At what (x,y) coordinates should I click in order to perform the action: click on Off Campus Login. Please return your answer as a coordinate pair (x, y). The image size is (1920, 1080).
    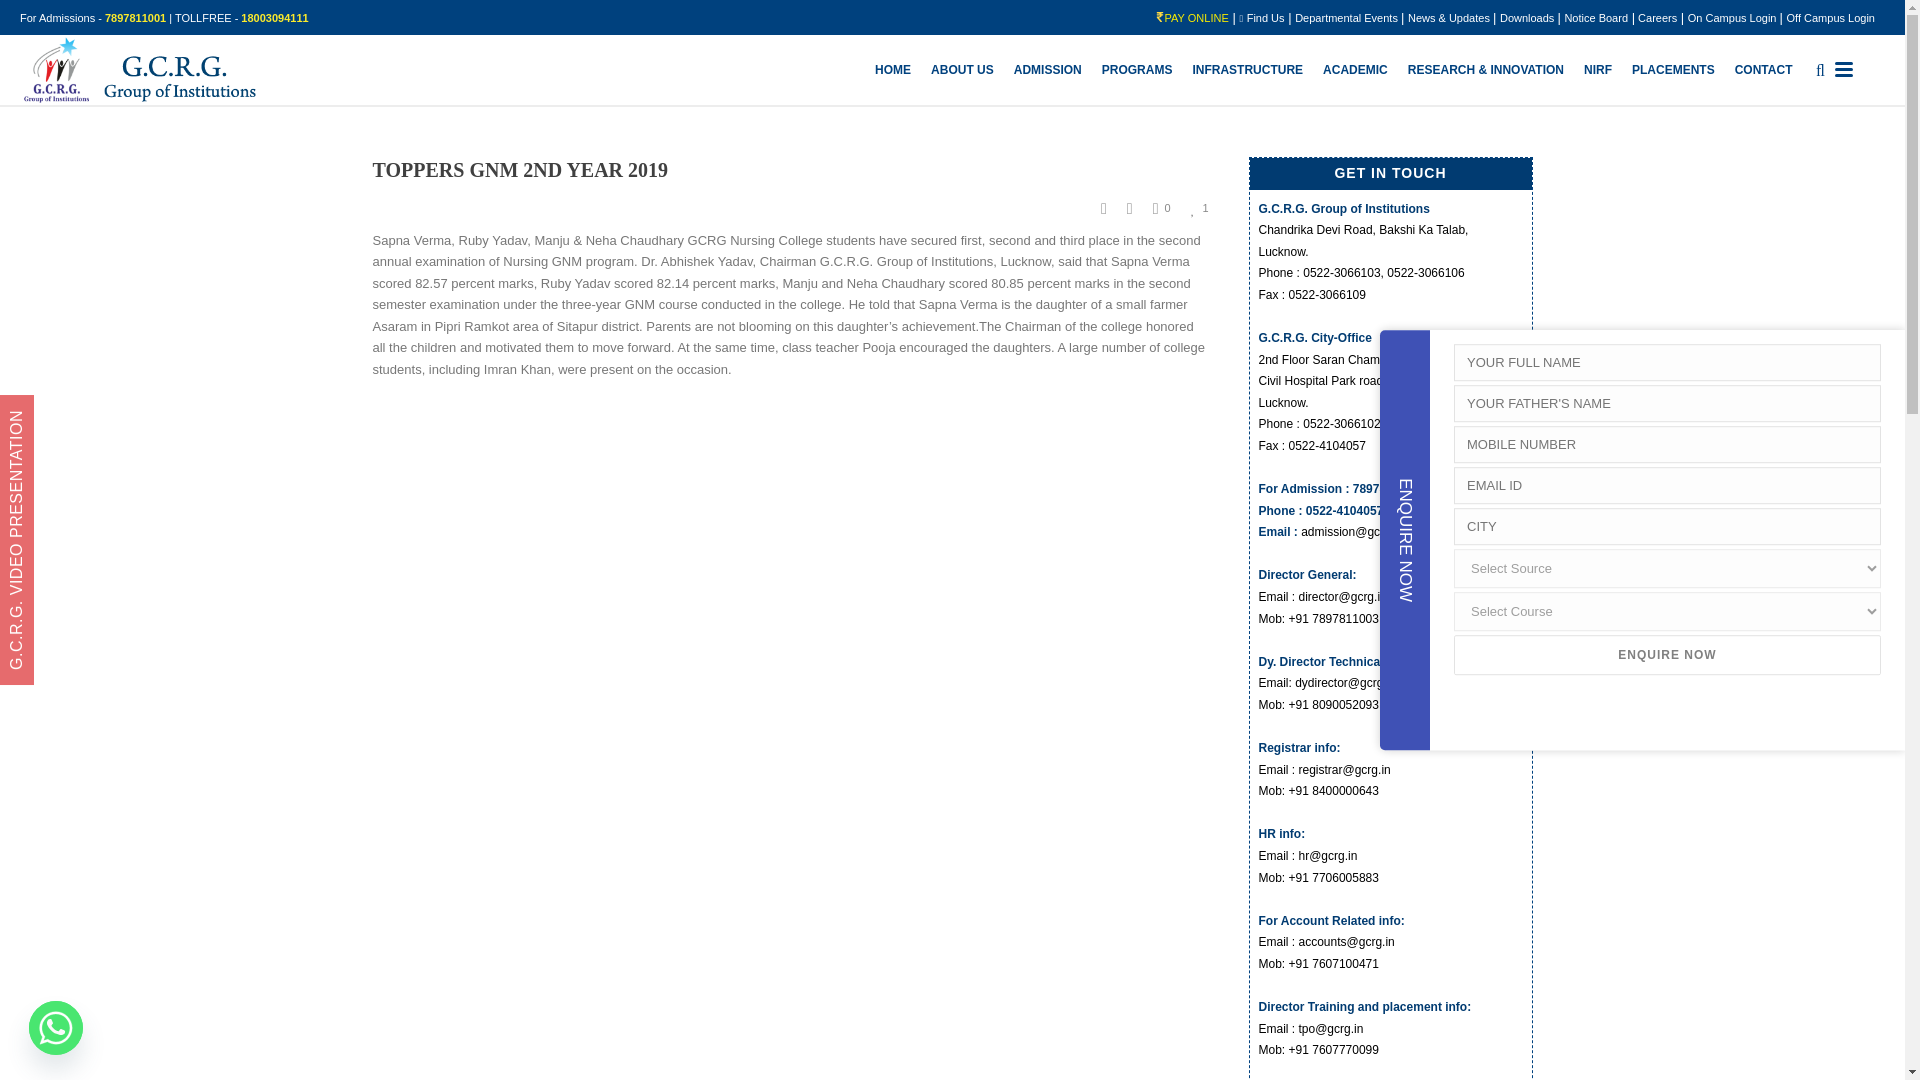
    Looking at the image, I should click on (1831, 17).